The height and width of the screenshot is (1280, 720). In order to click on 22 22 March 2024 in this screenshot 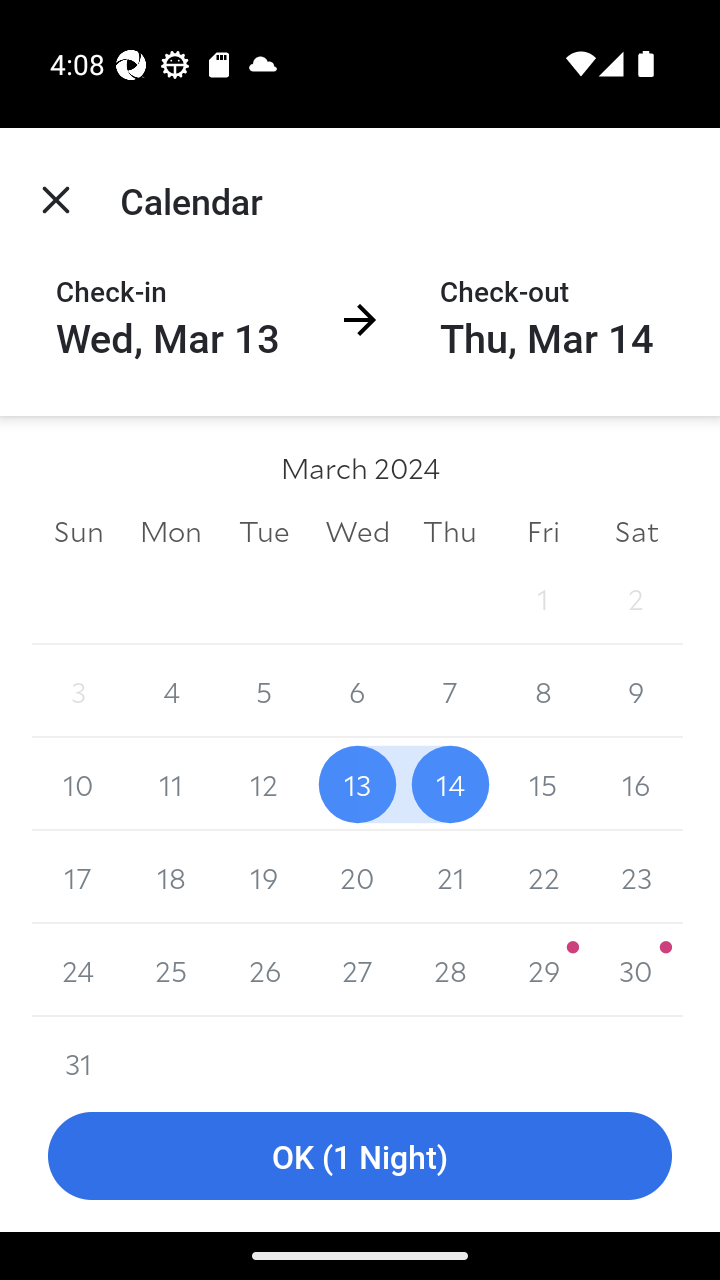, I will do `click(542, 877)`.